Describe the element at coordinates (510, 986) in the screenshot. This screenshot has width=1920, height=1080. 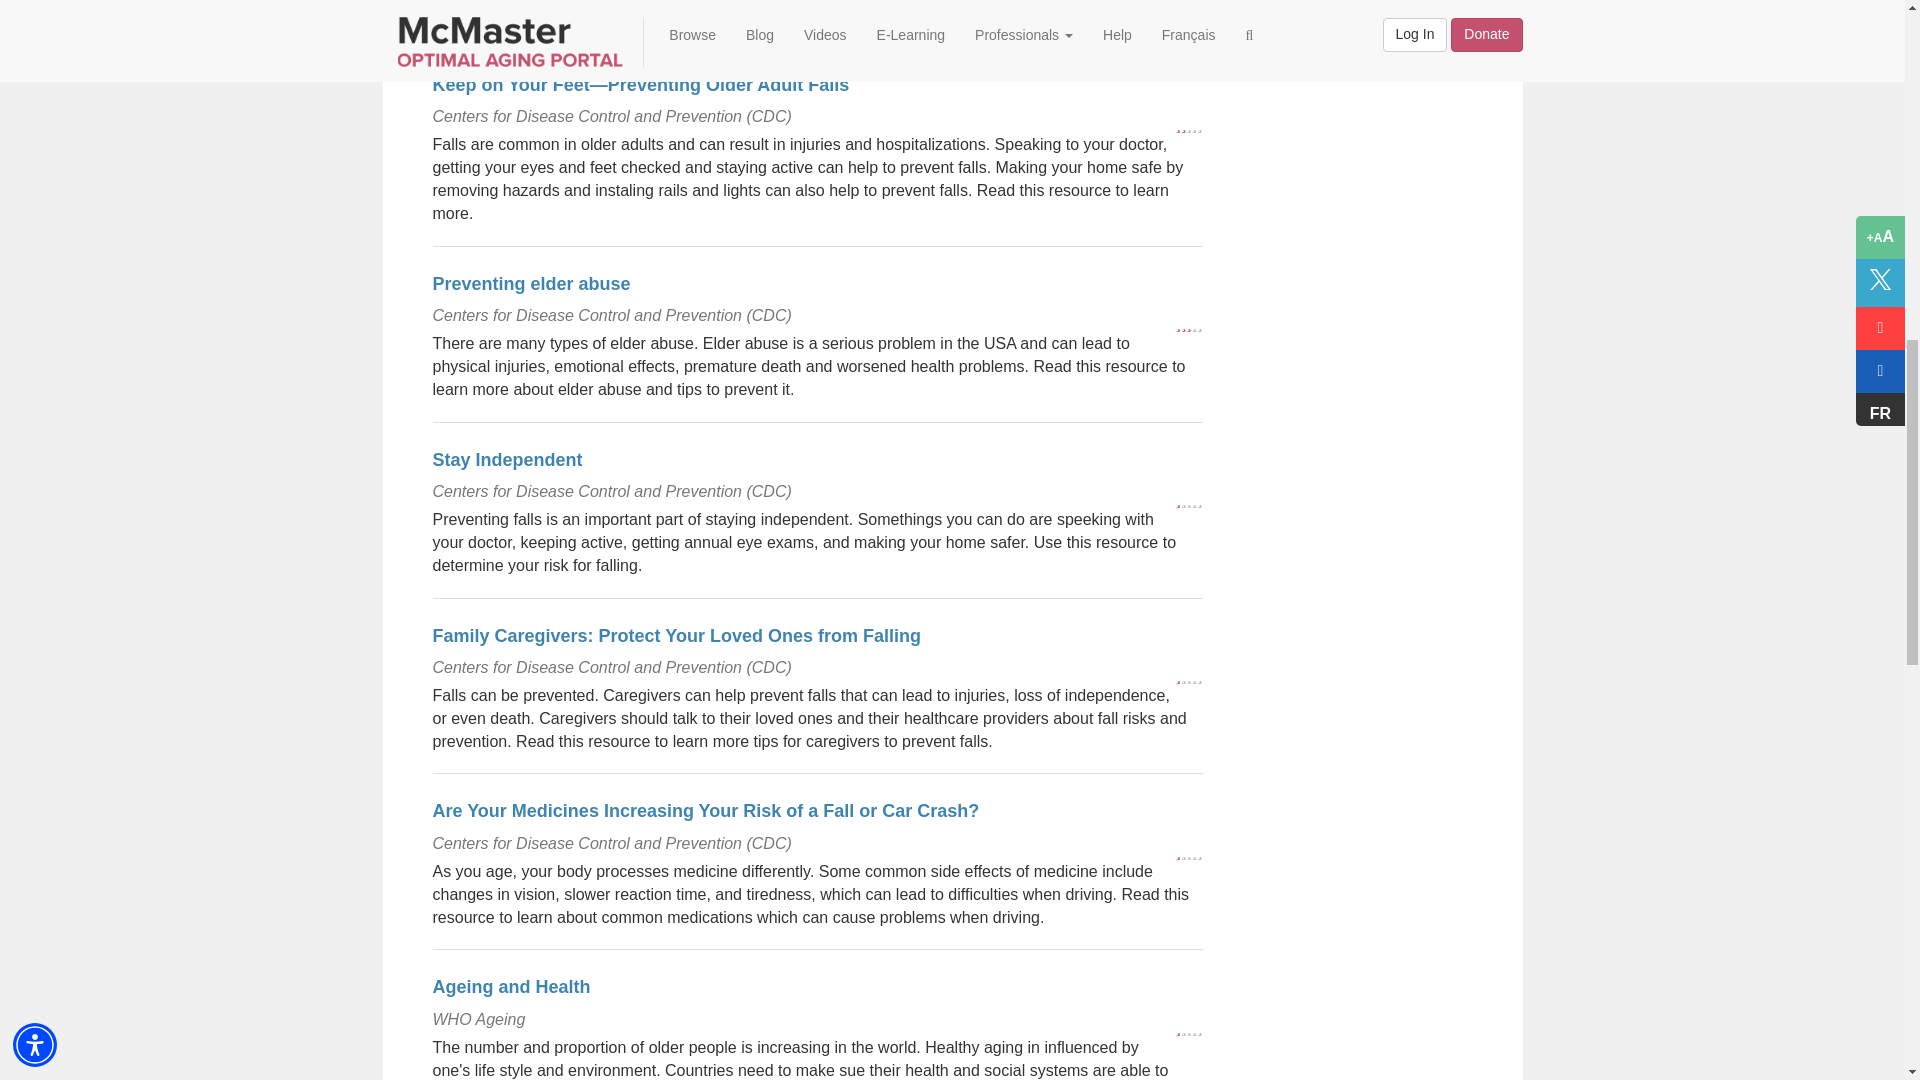
I see `Ageing and Health` at that location.